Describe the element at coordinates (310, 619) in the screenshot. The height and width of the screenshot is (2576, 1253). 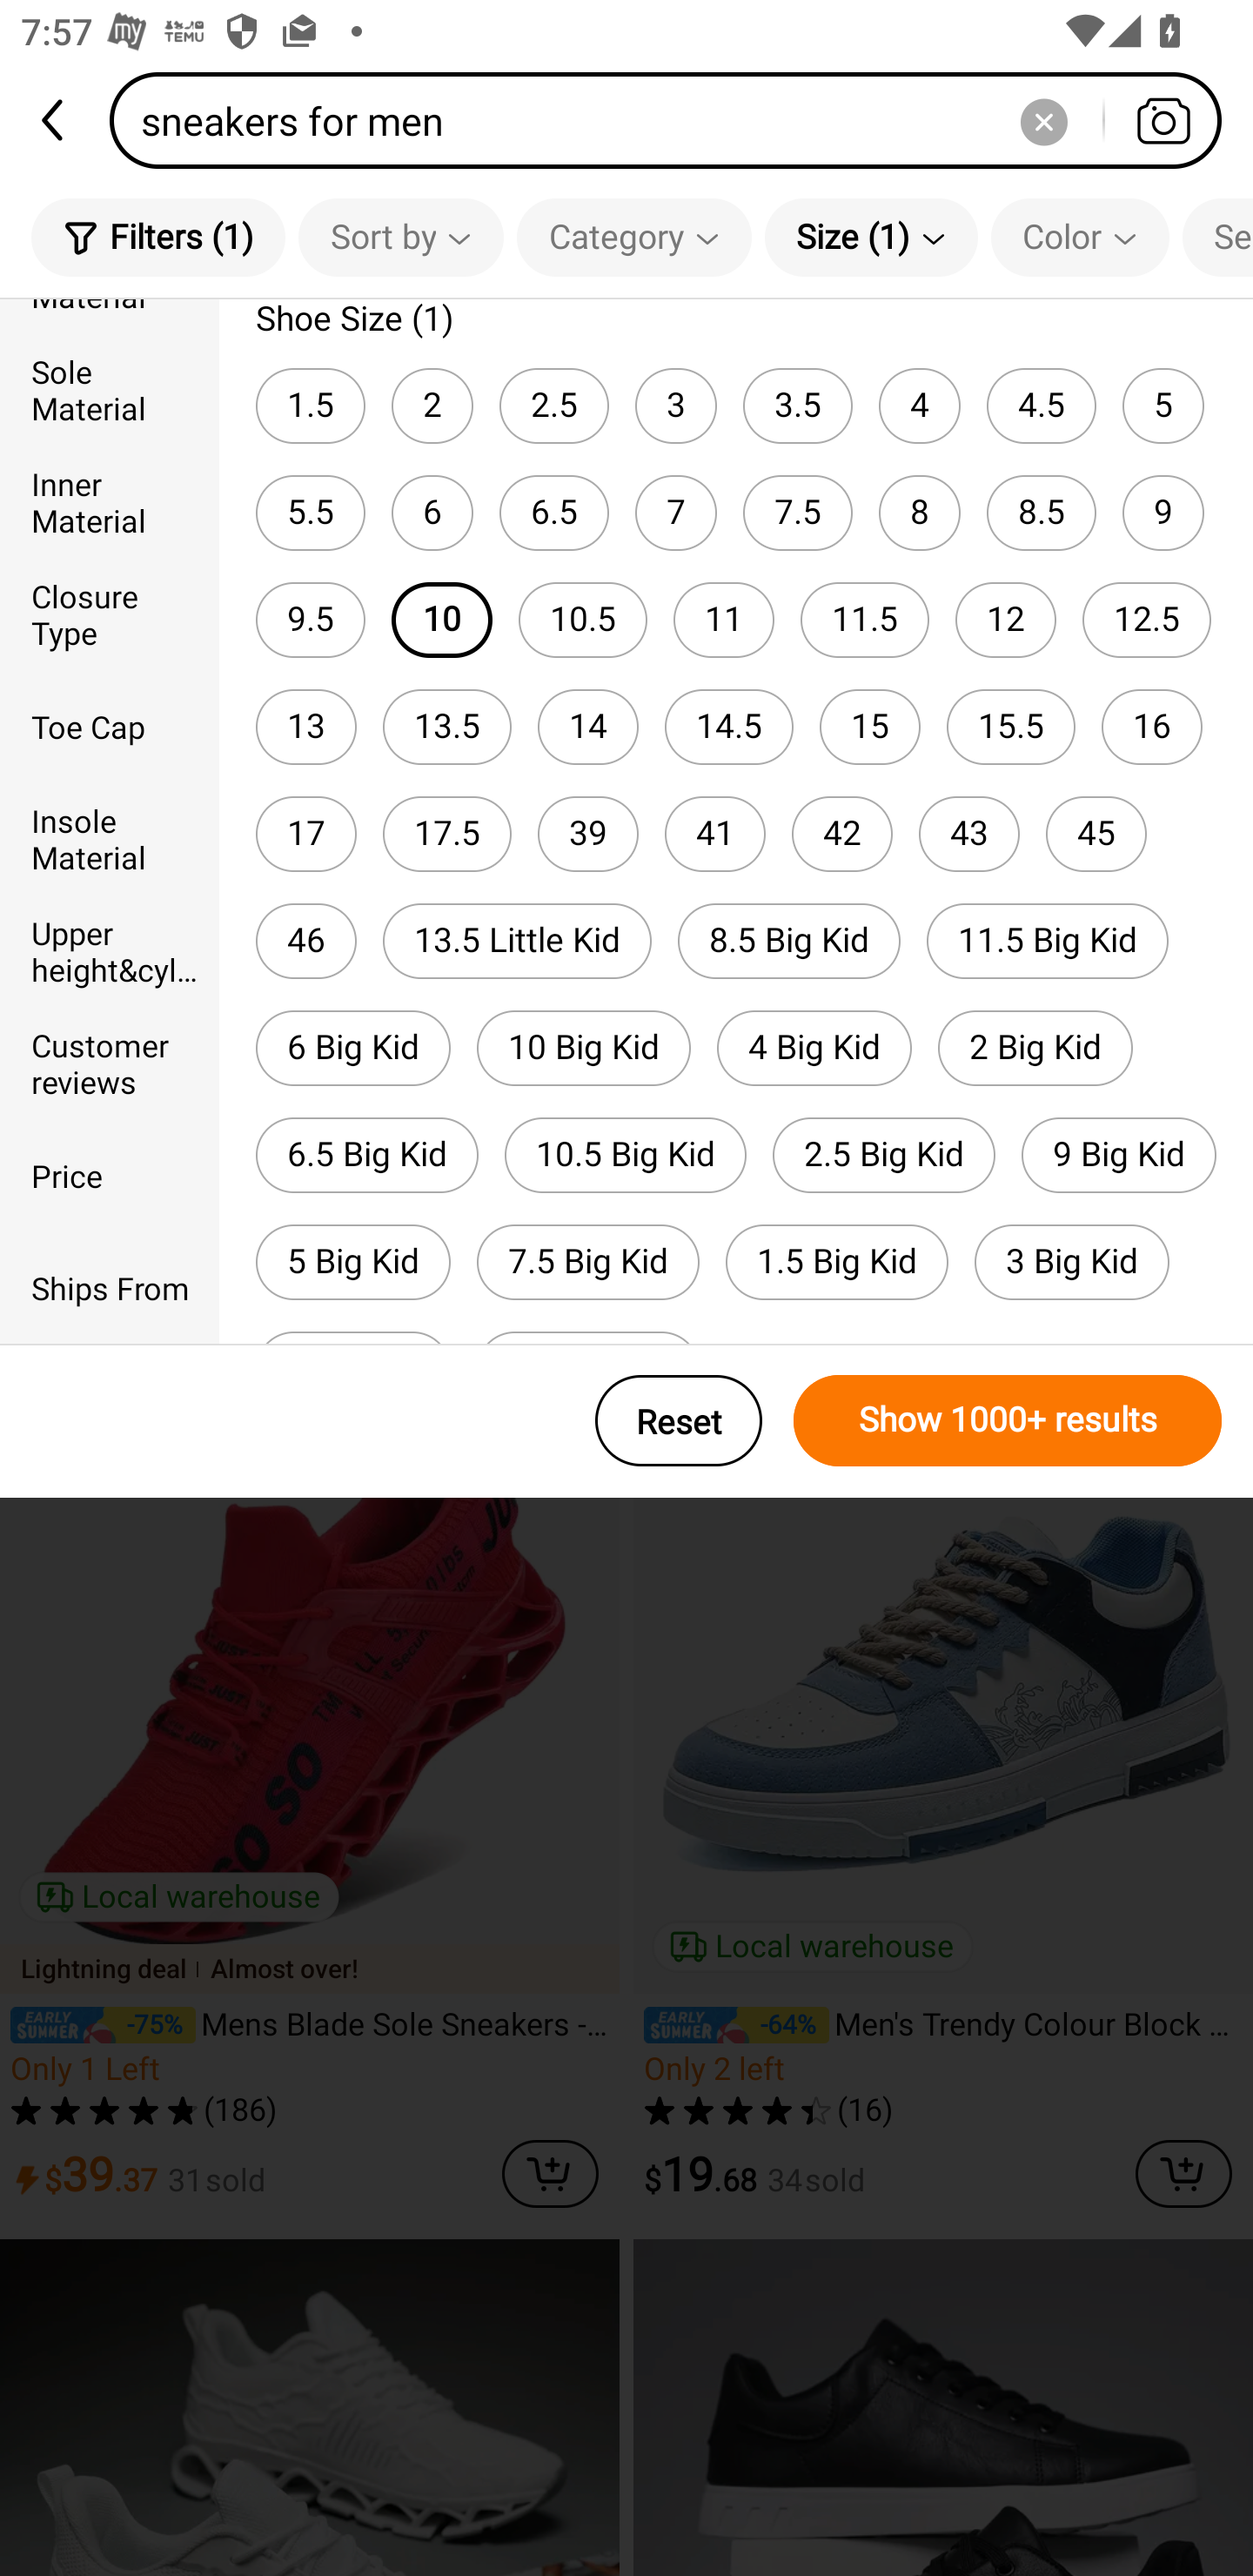
I see `9.5` at that location.